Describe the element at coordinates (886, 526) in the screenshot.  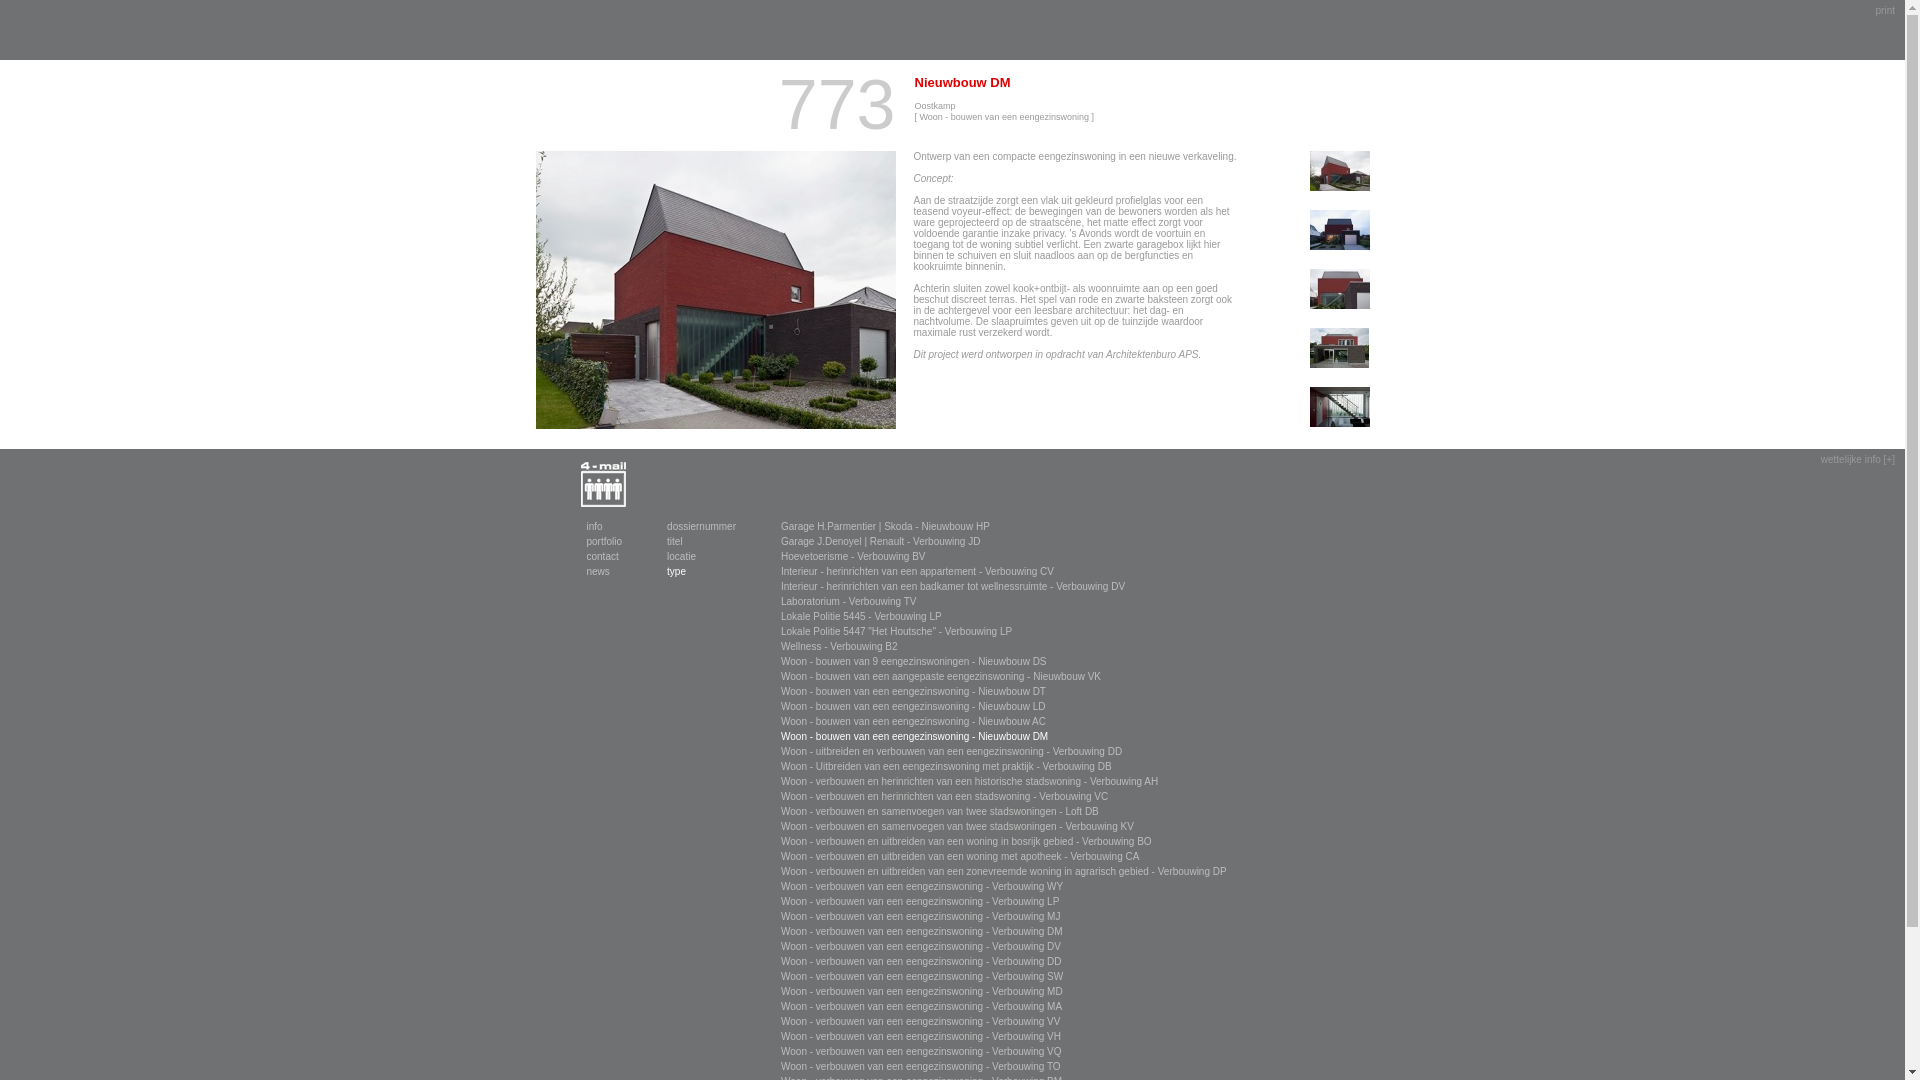
I see `Garage H.Parmentier | Skoda - Nieuwbouw HP` at that location.